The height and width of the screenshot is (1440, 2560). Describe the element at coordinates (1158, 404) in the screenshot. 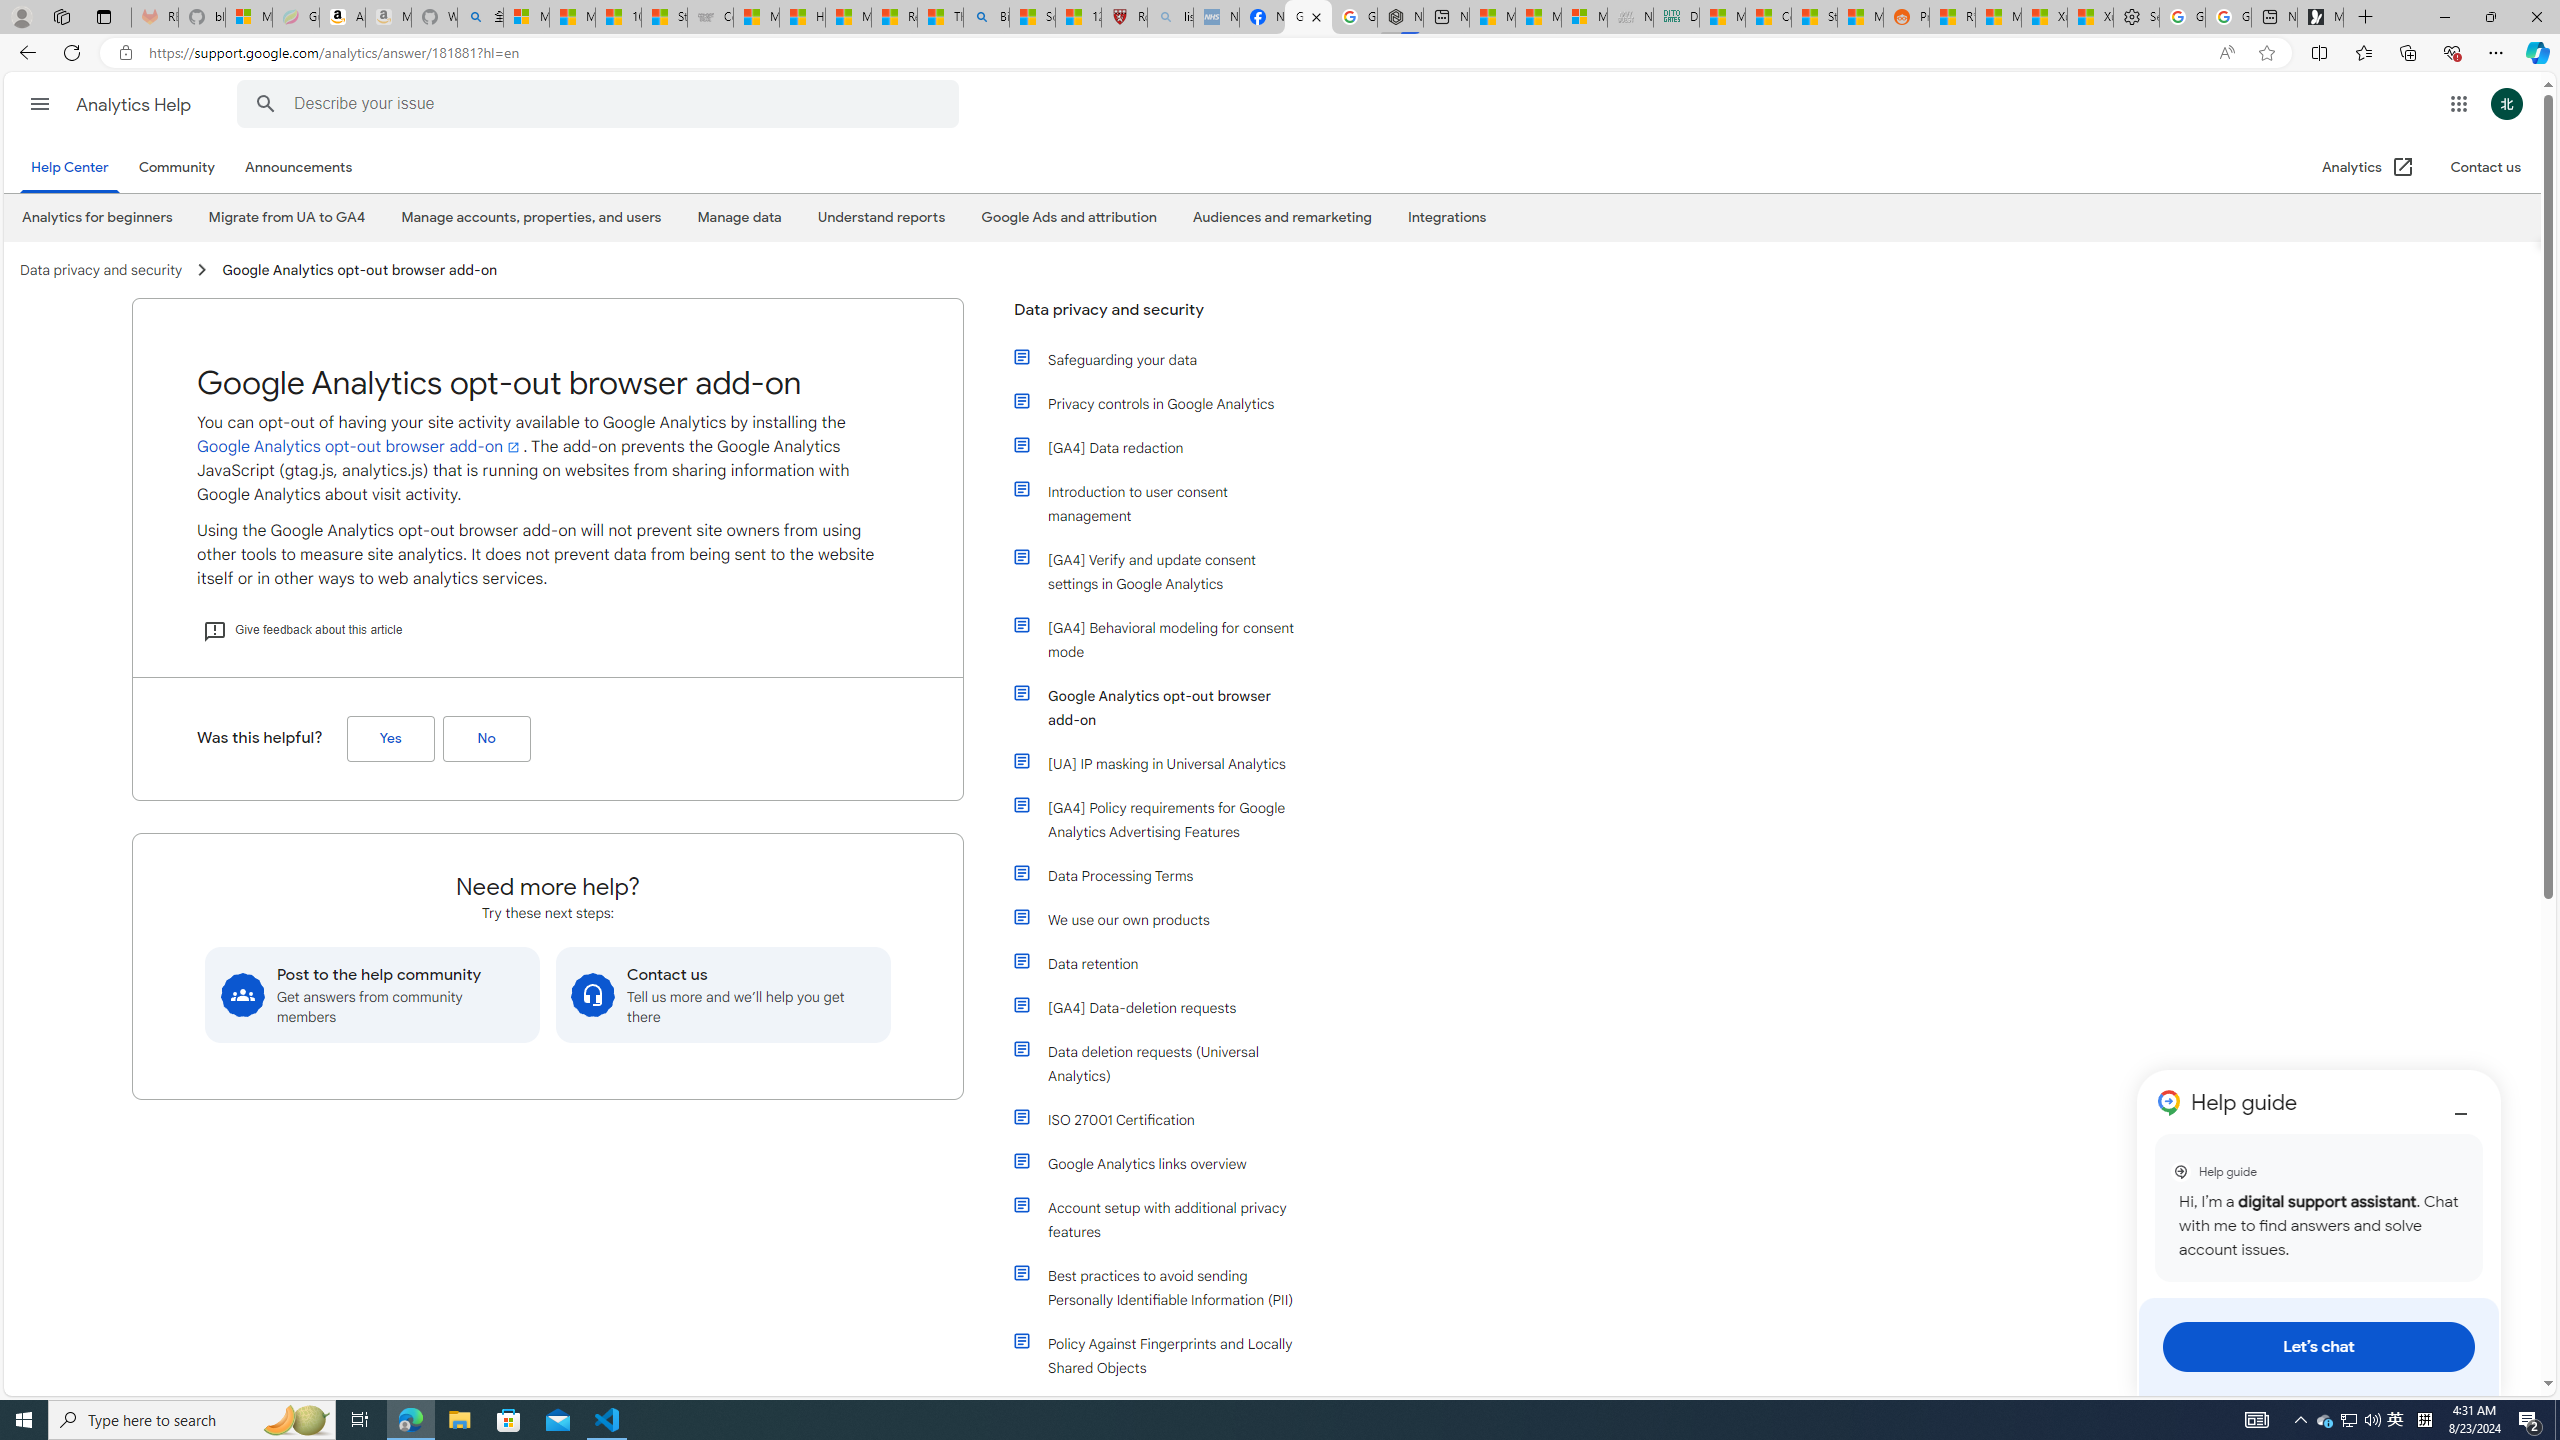

I see `Privacy controls in Google Analytics` at that location.